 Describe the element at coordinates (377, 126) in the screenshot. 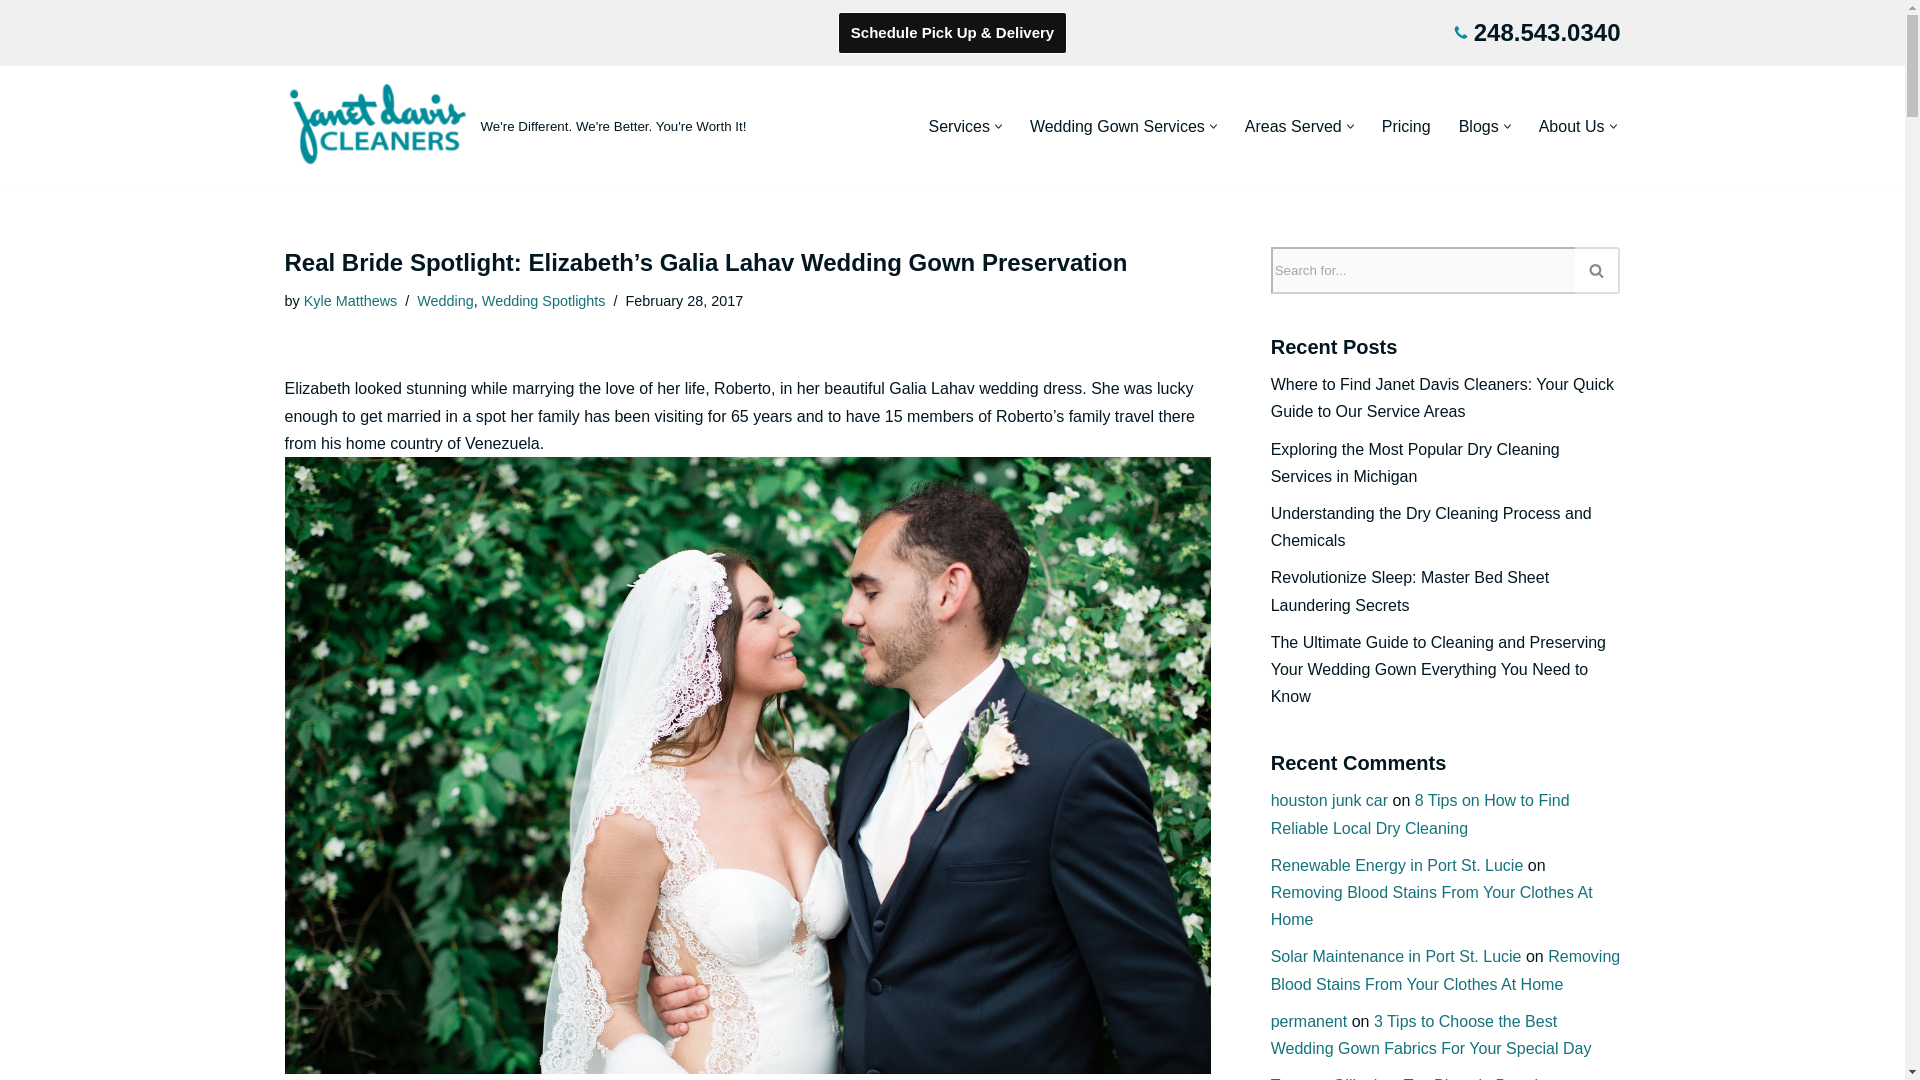

I see `cropped-janetdavislogo-1.png - Janet Davis Dry Cleaners` at that location.